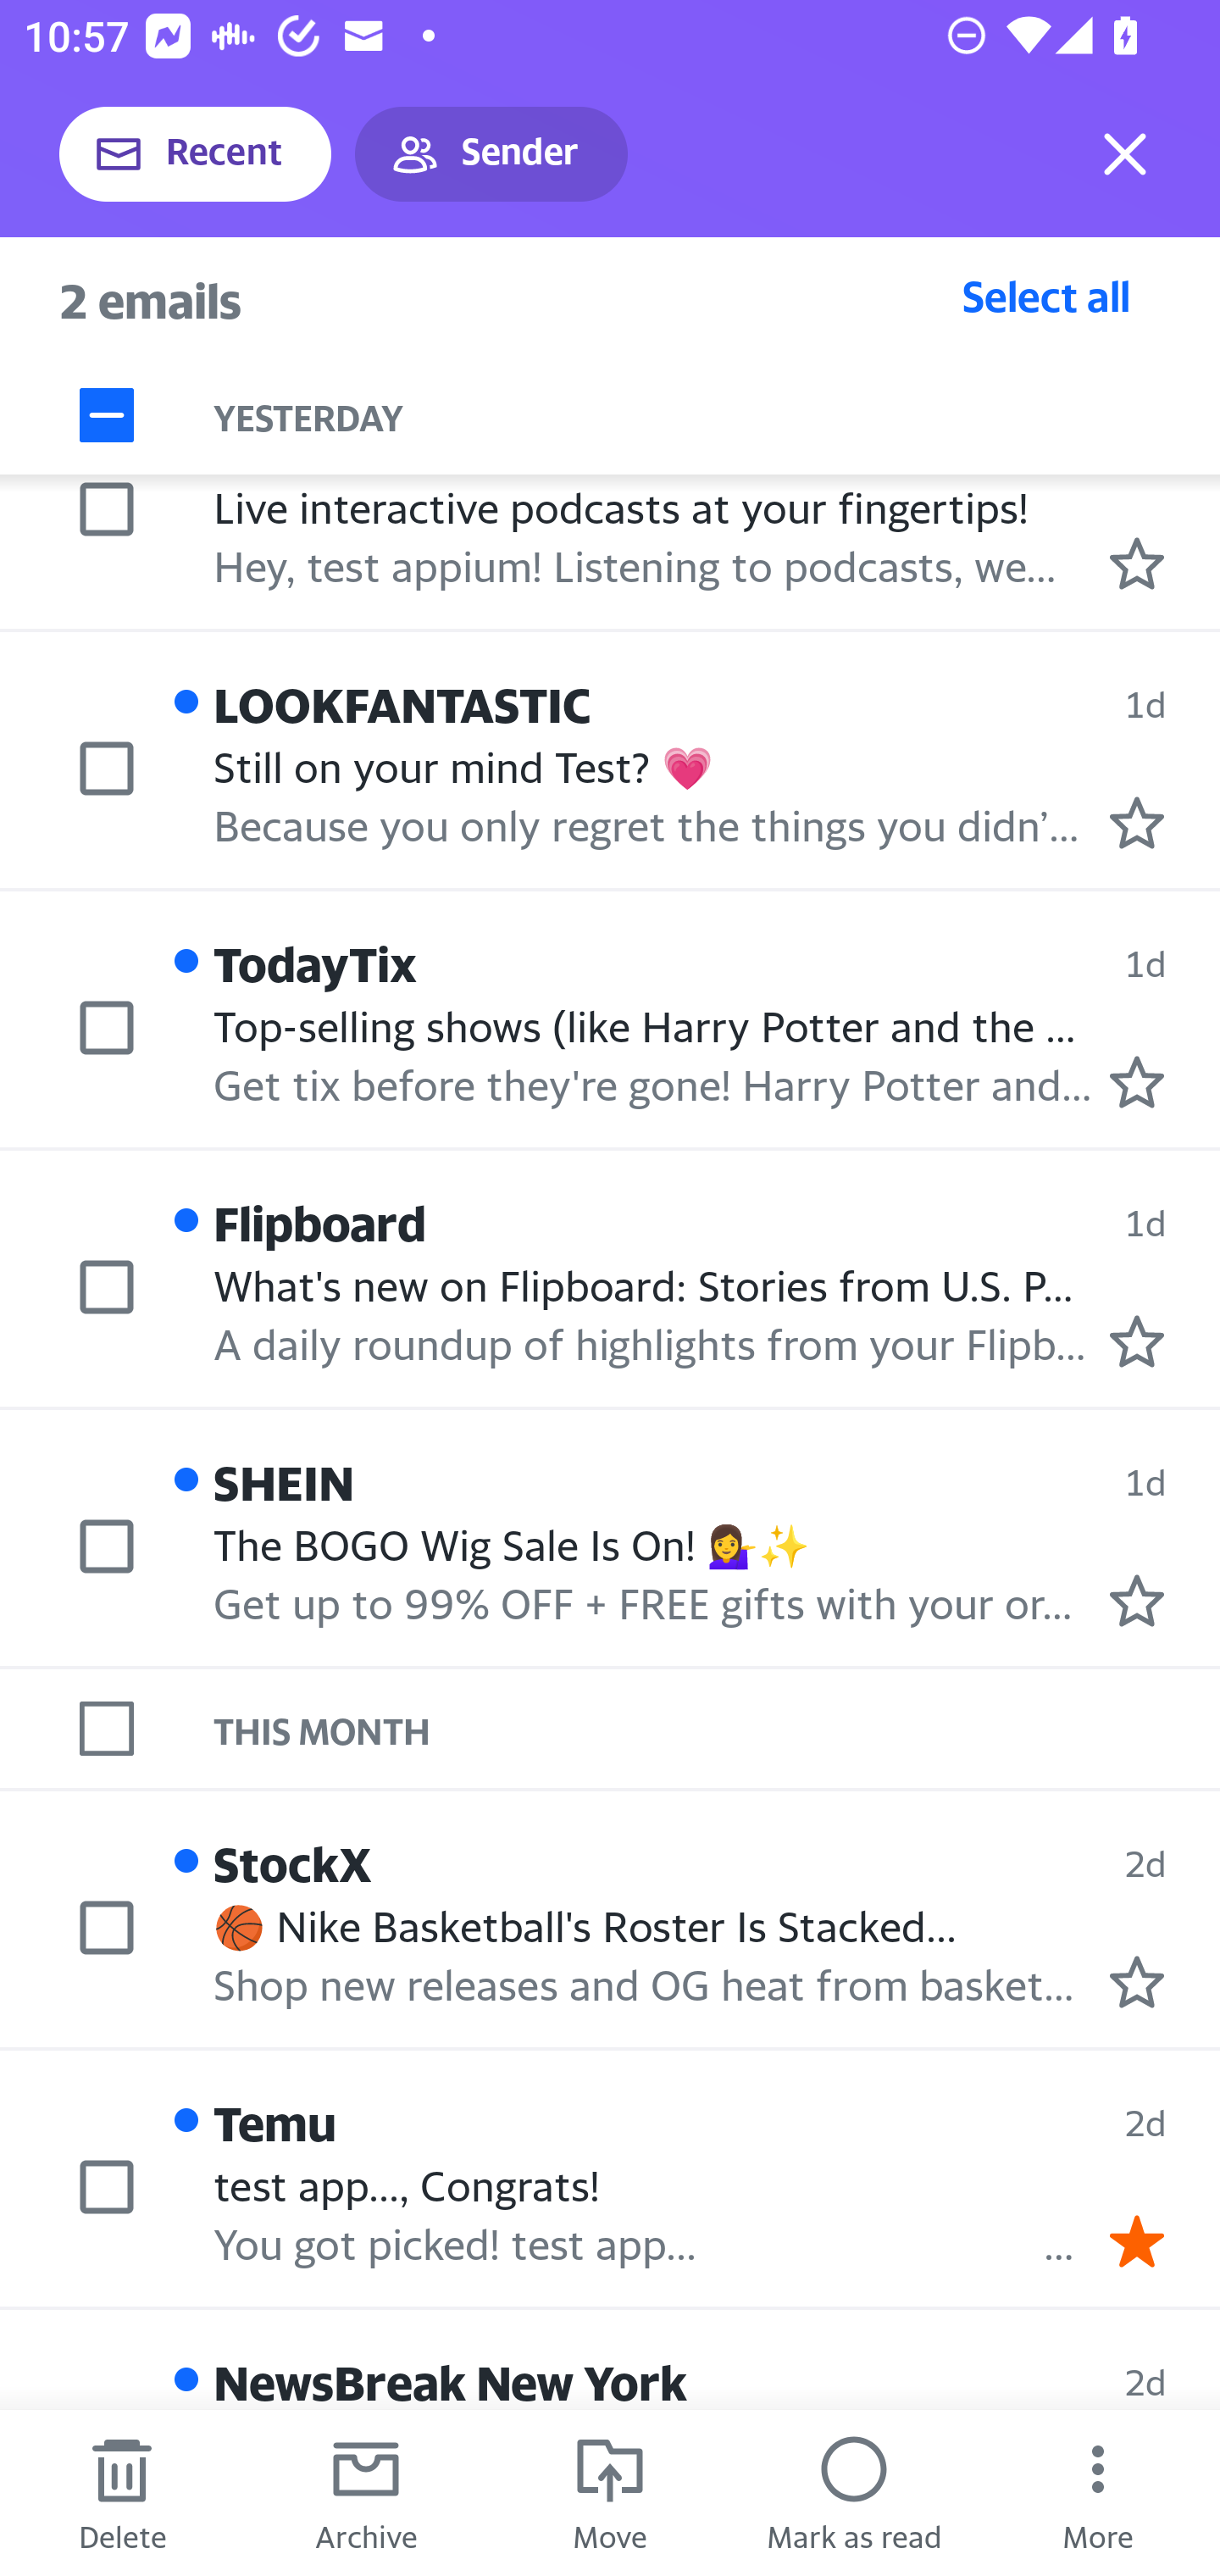  I want to click on Mark as starred., so click(1137, 563).